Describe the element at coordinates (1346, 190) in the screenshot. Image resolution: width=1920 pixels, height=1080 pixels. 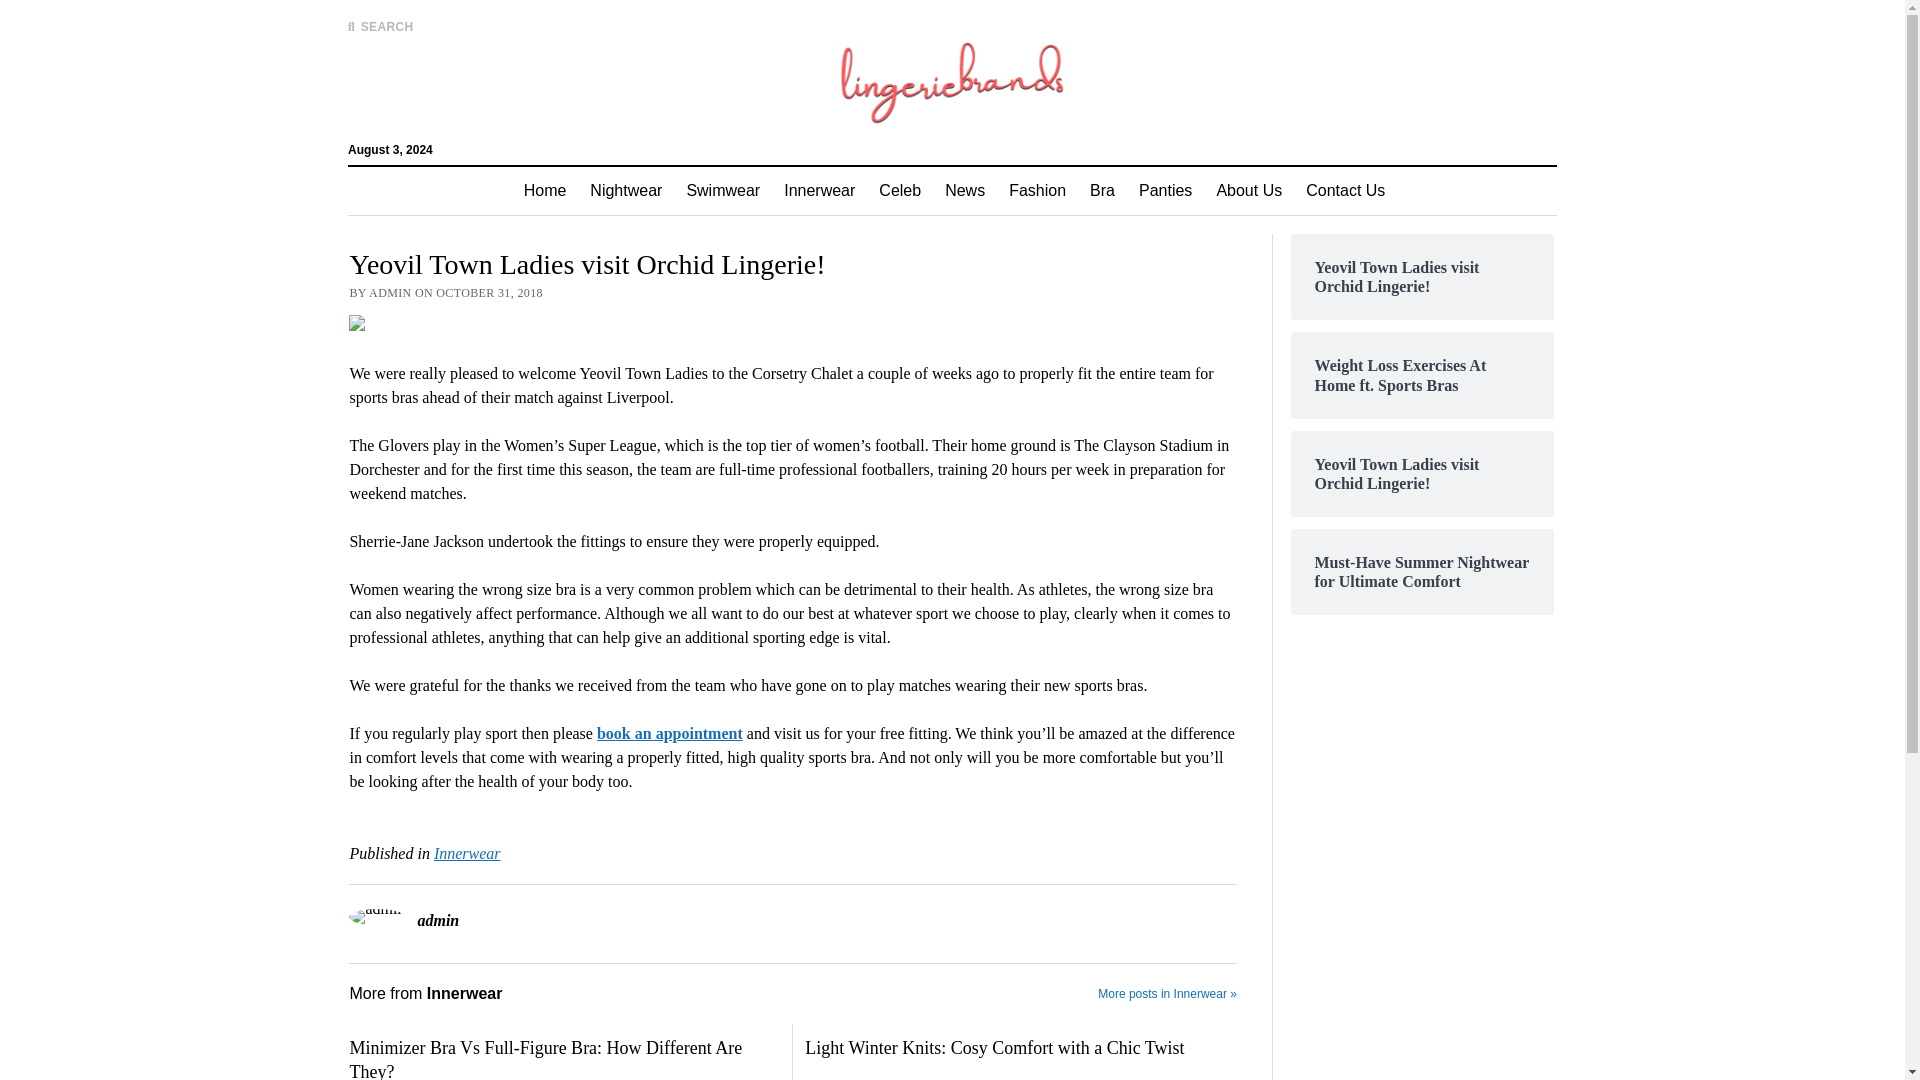
I see `Contact Us` at that location.